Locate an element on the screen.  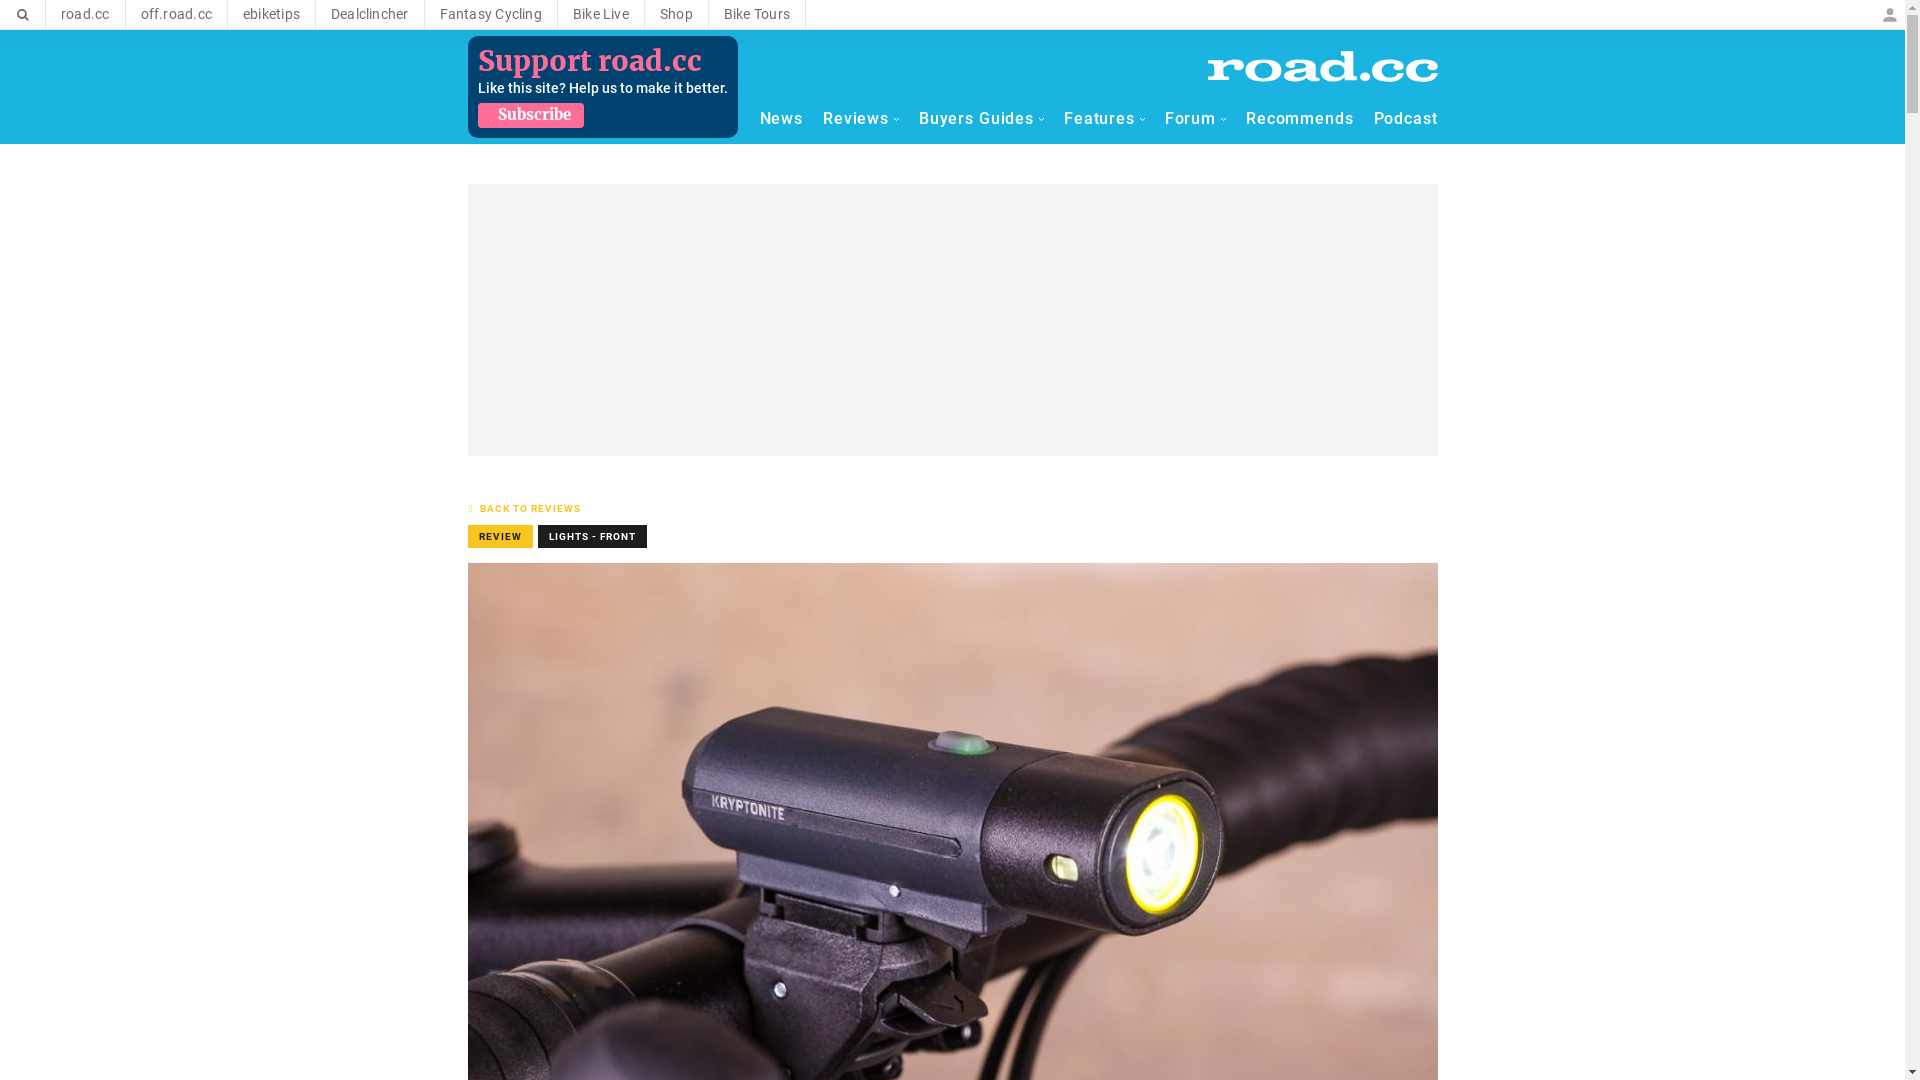
Dealclincher is located at coordinates (370, 14).